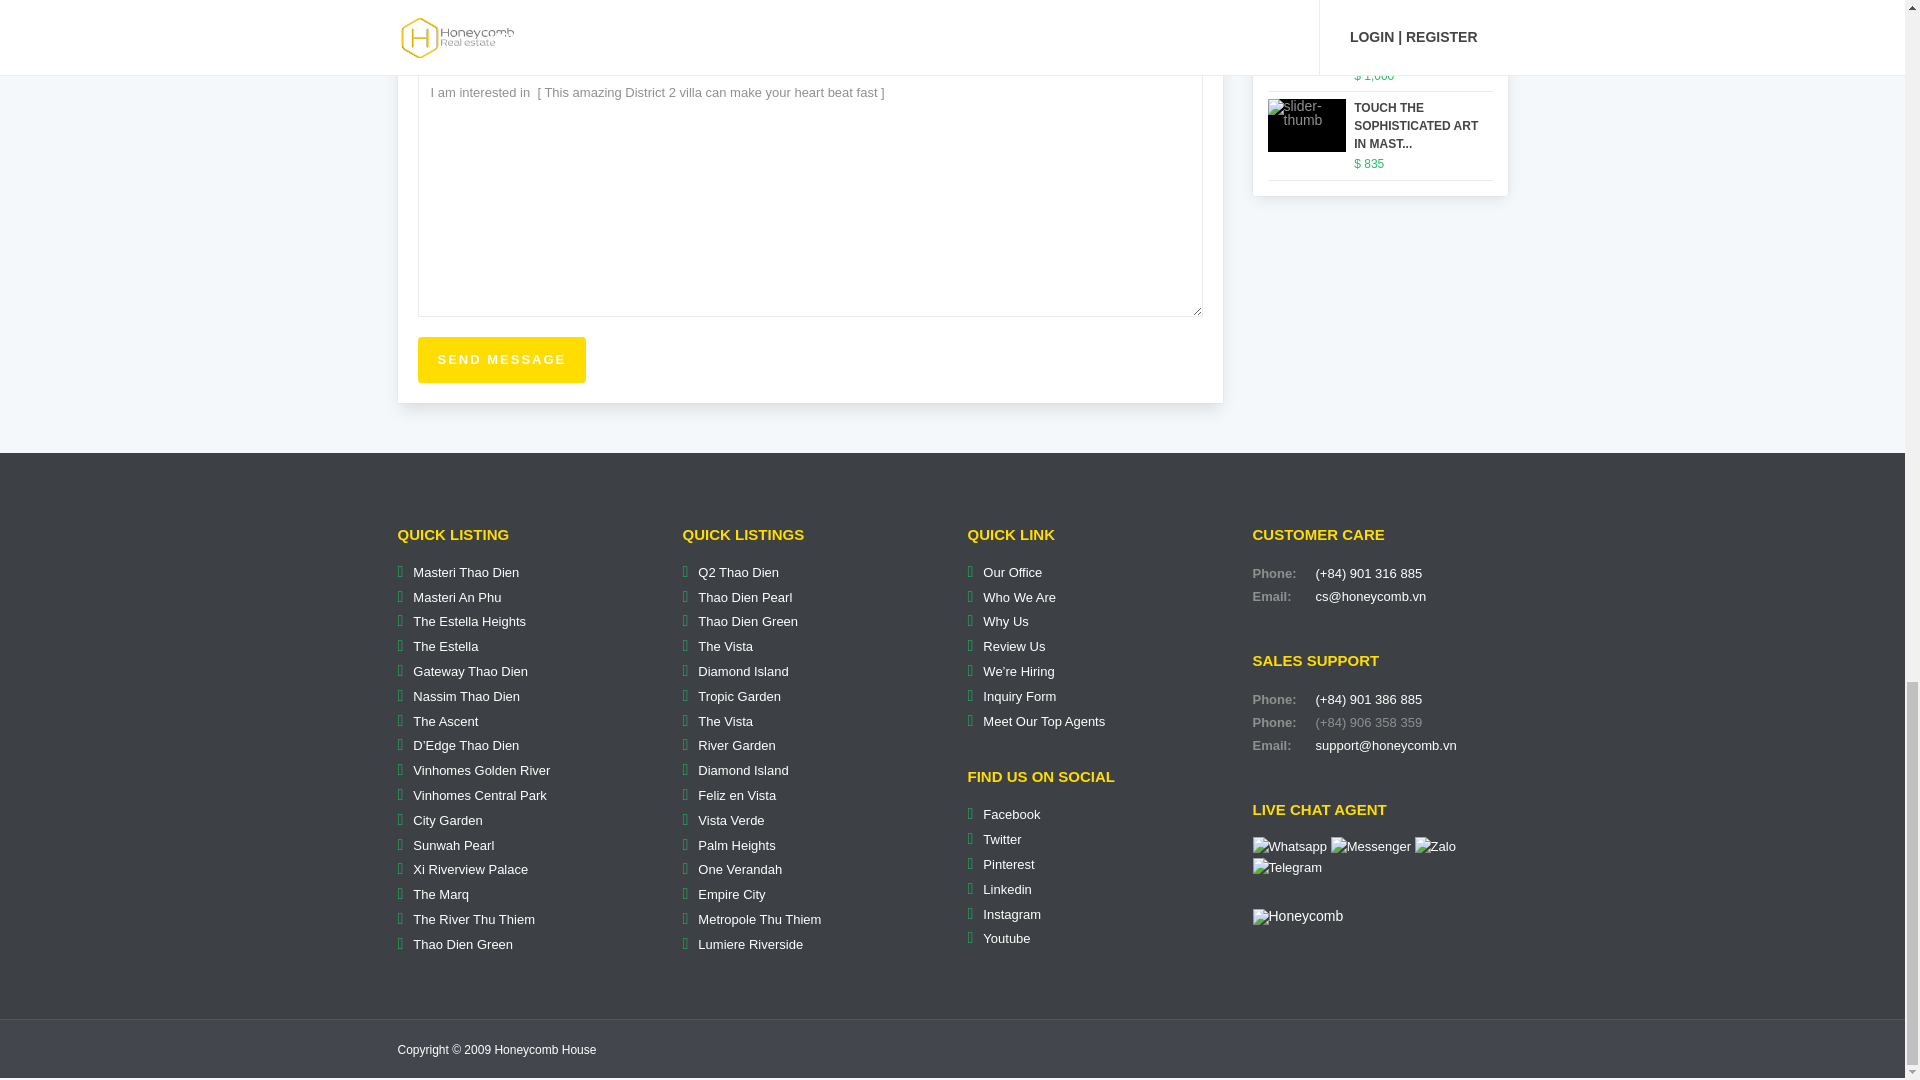 The height and width of the screenshot is (1080, 1920). Describe the element at coordinates (1370, 847) in the screenshot. I see `Messenger` at that location.